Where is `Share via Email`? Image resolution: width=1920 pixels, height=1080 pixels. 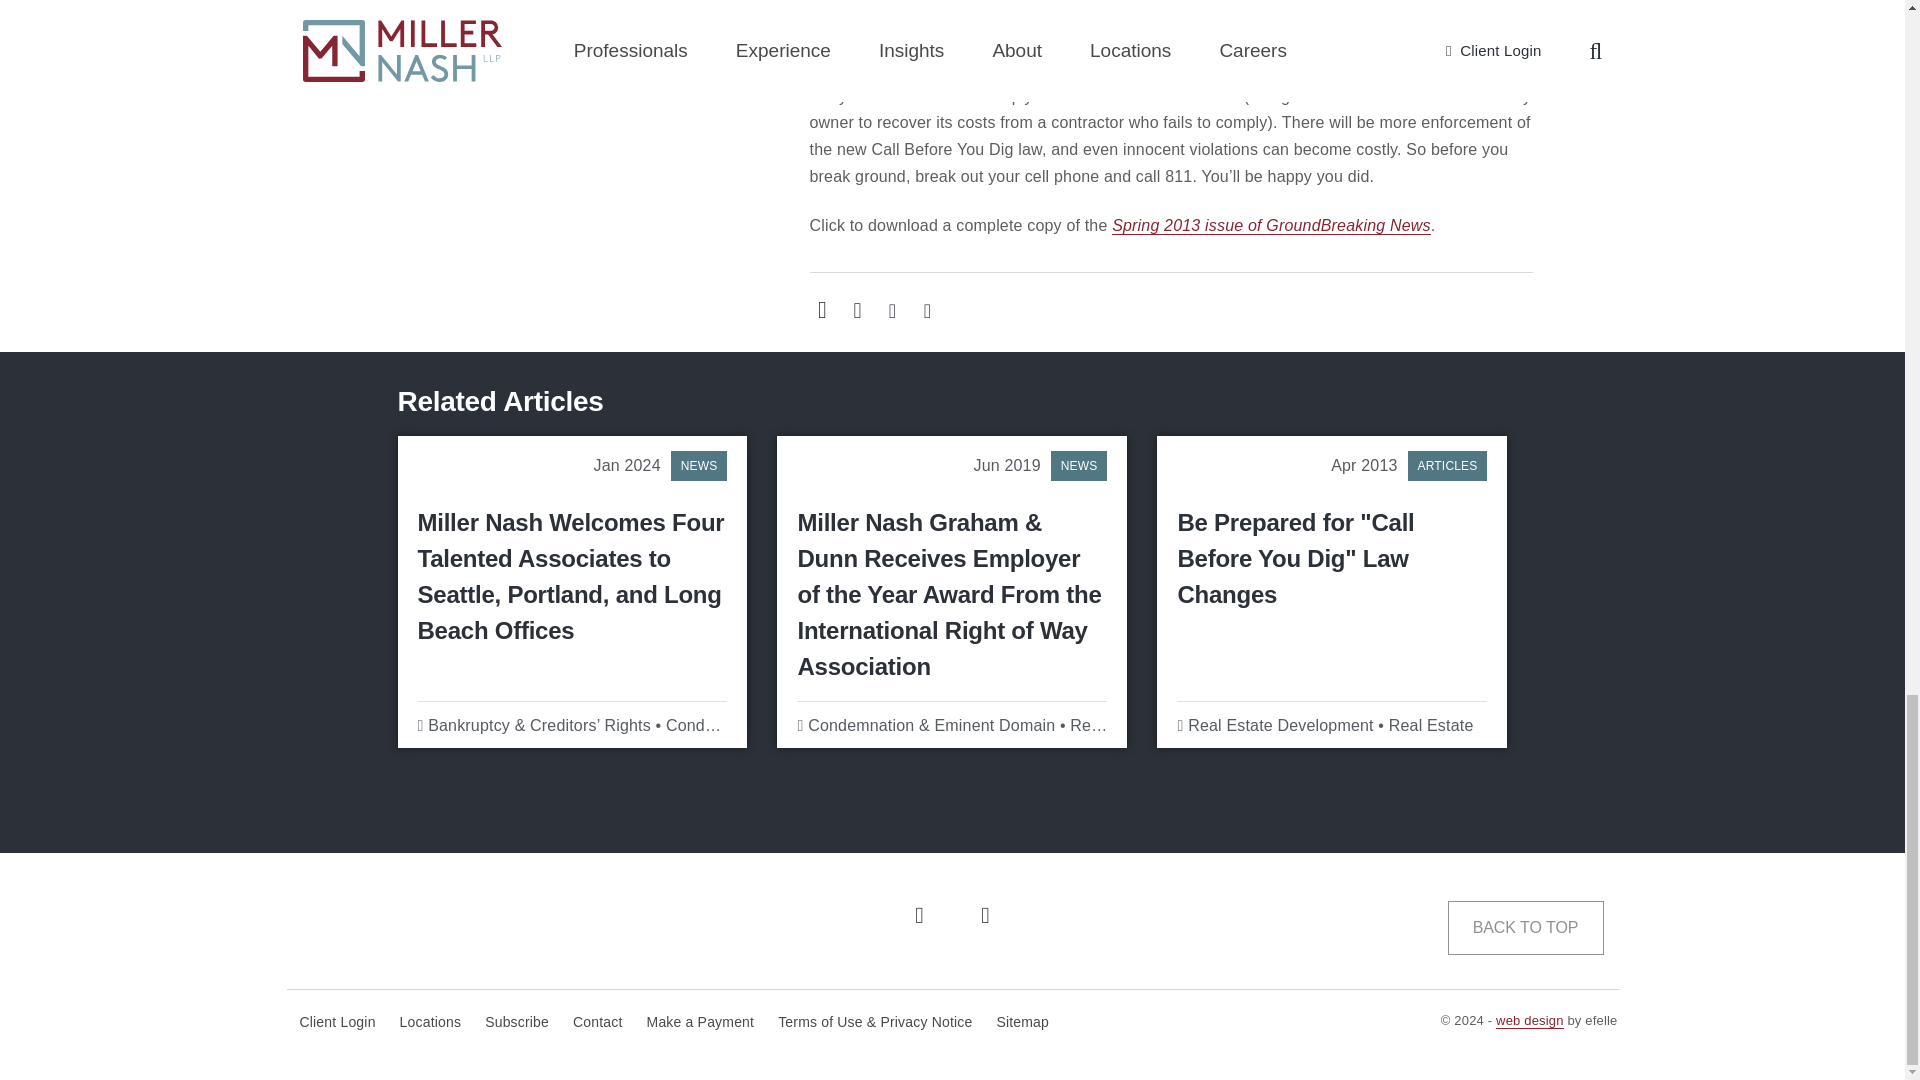 Share via Email is located at coordinates (822, 310).